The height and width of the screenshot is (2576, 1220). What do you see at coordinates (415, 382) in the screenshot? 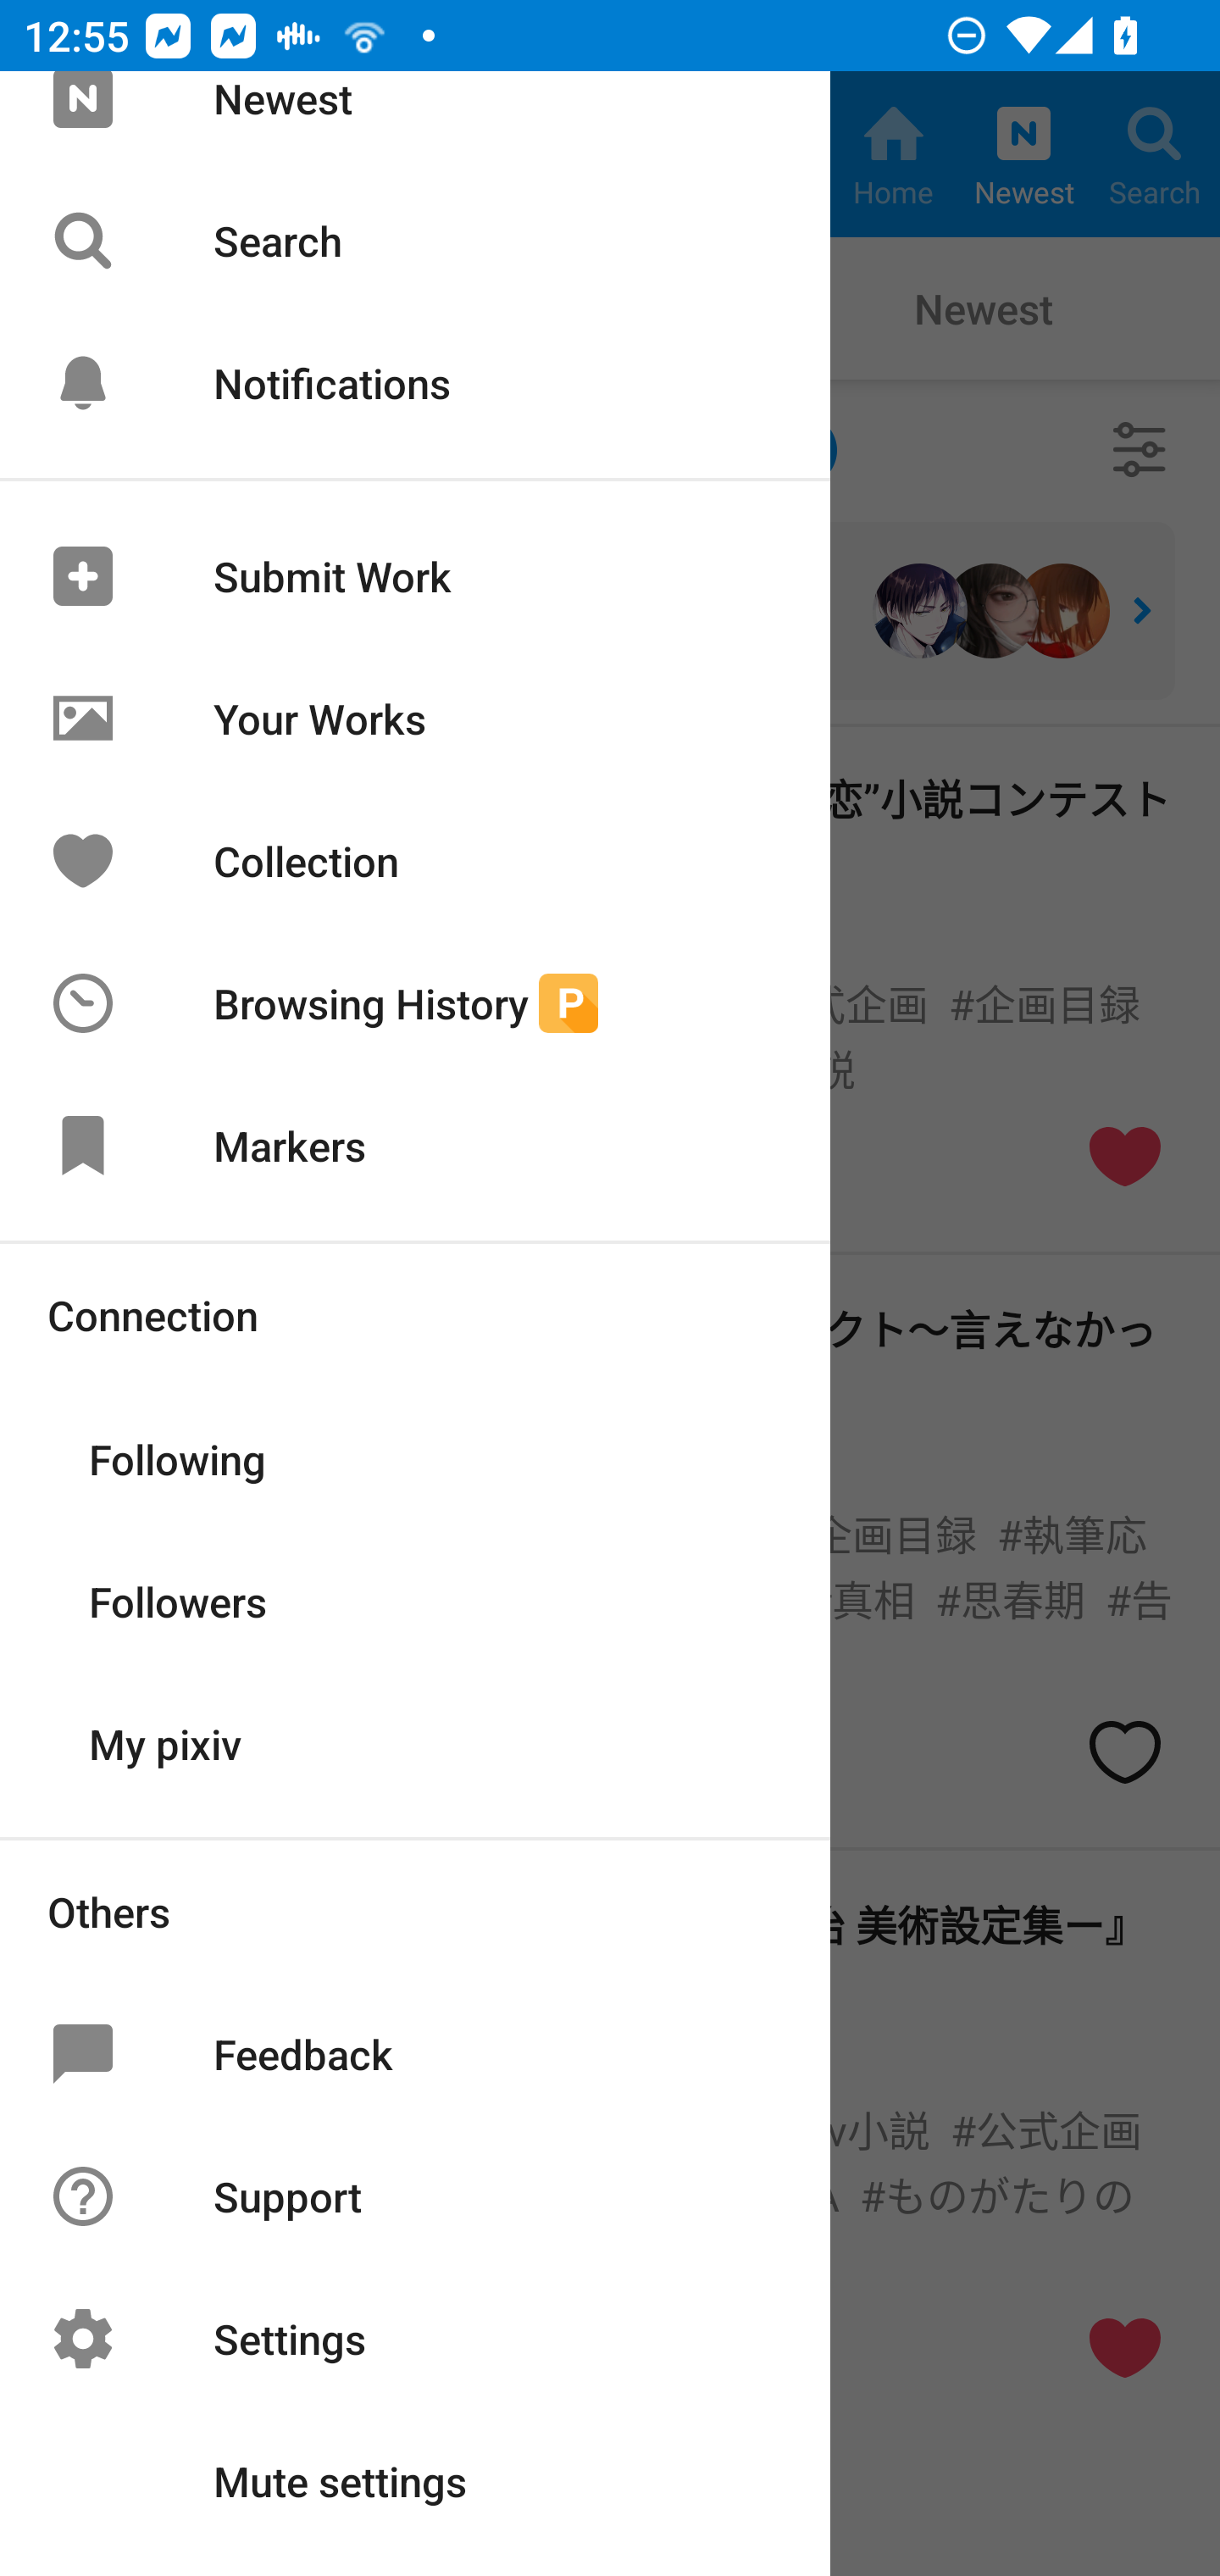
I see `Notifications` at bounding box center [415, 382].